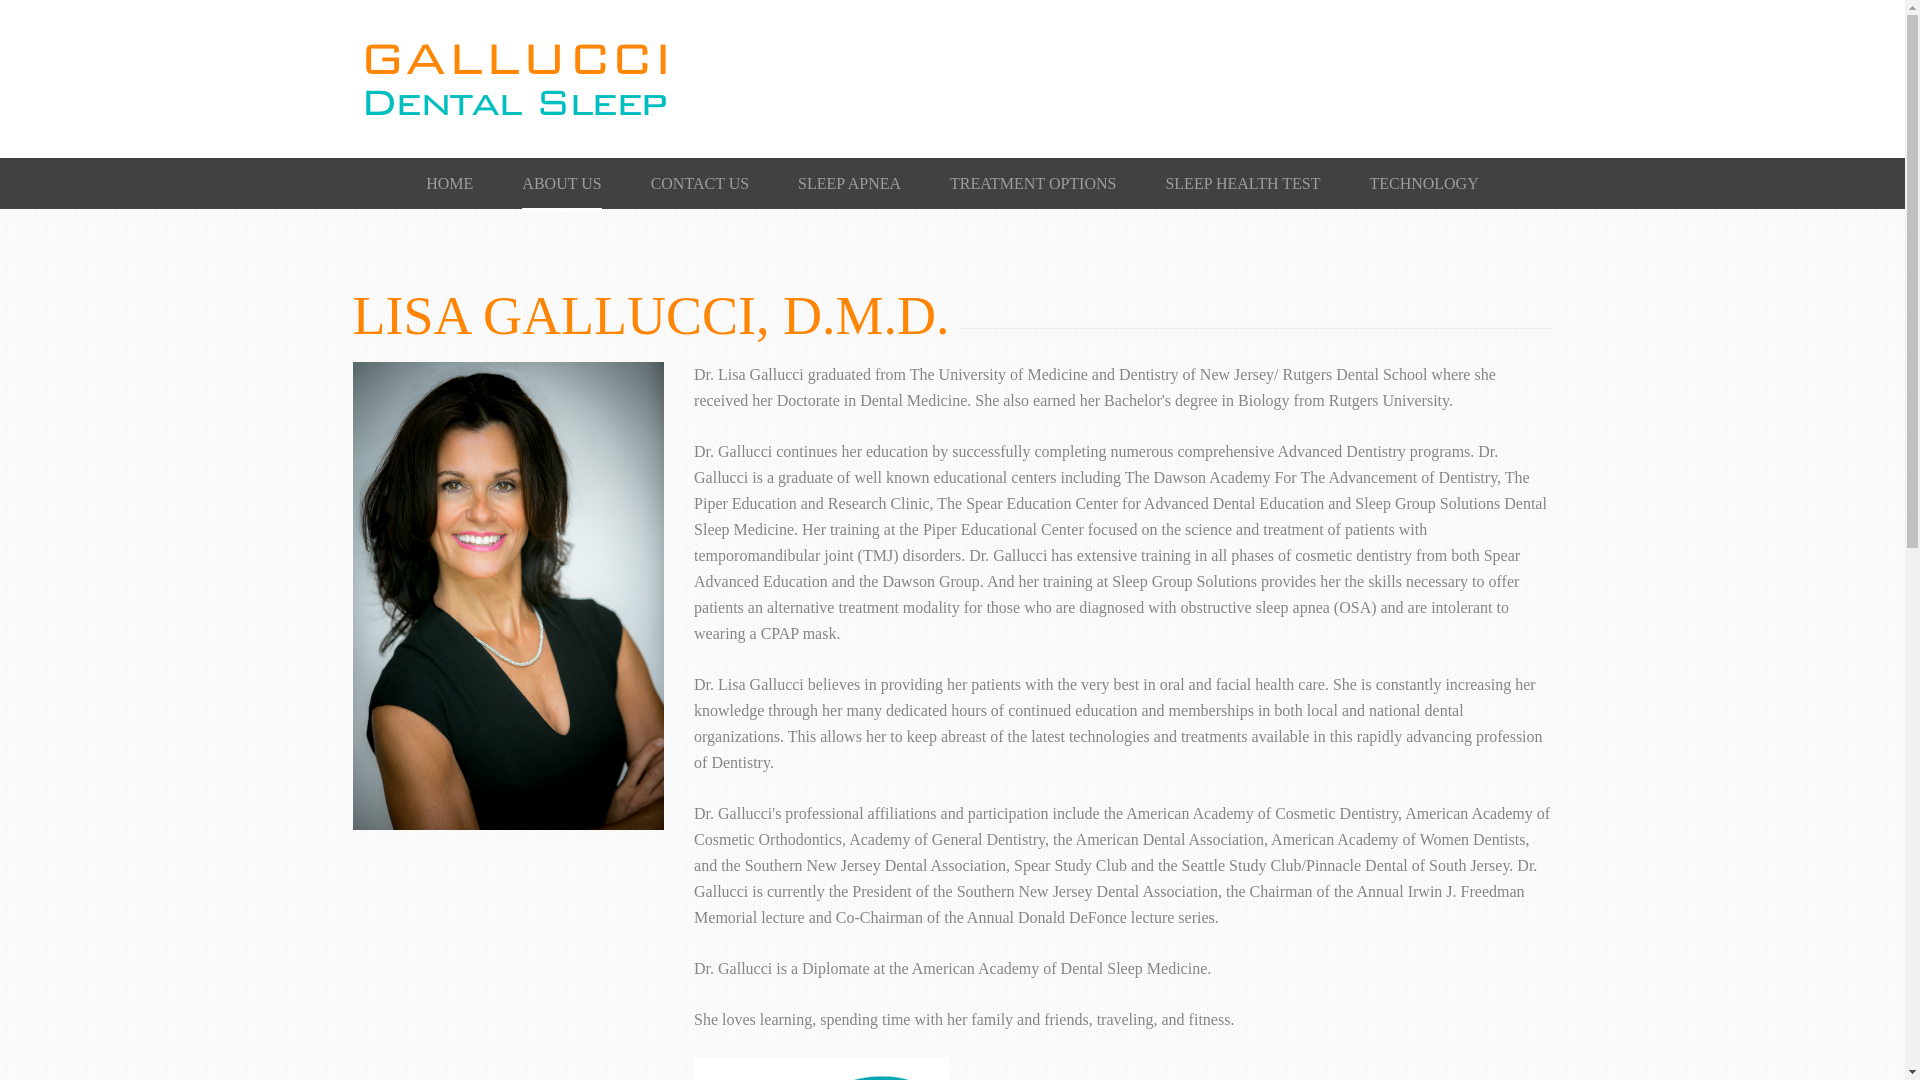 The height and width of the screenshot is (1080, 1920). I want to click on SLEEP APNEA, so click(849, 182).